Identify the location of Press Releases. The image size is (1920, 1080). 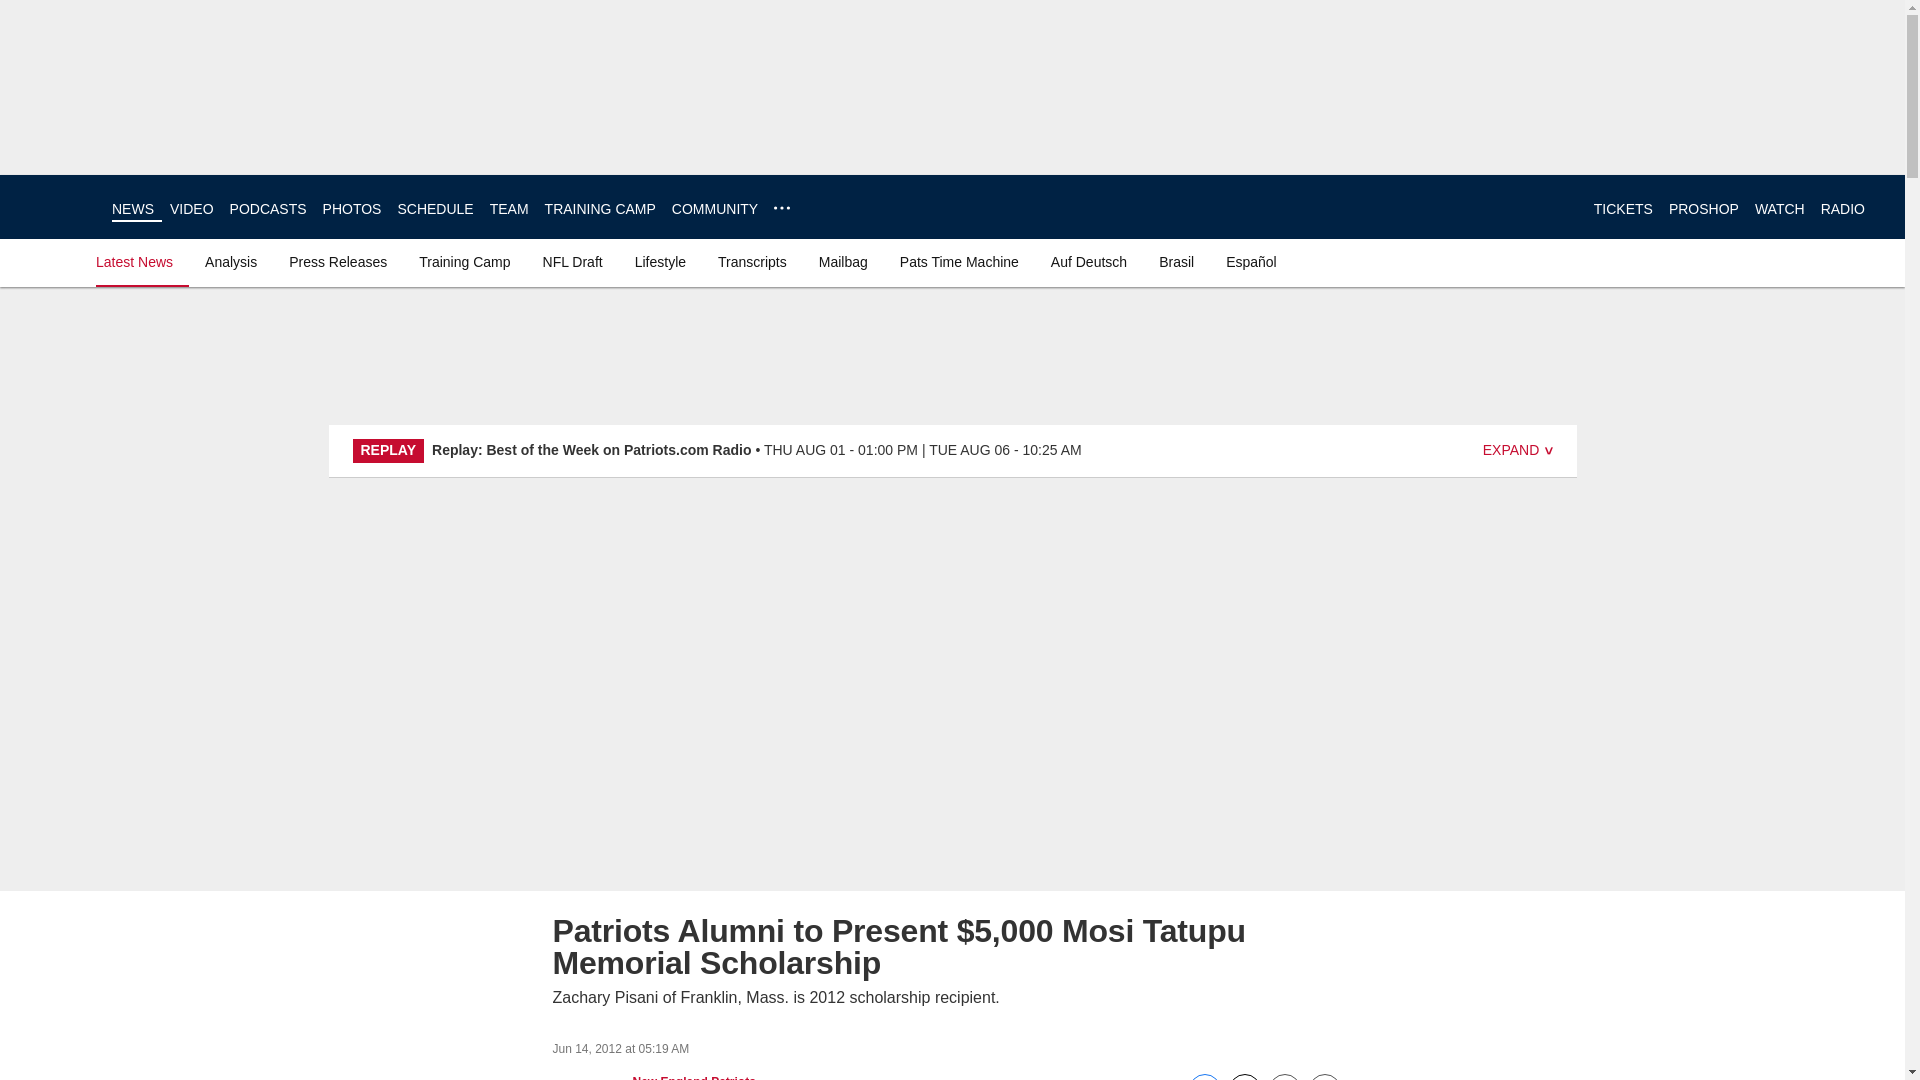
(338, 262).